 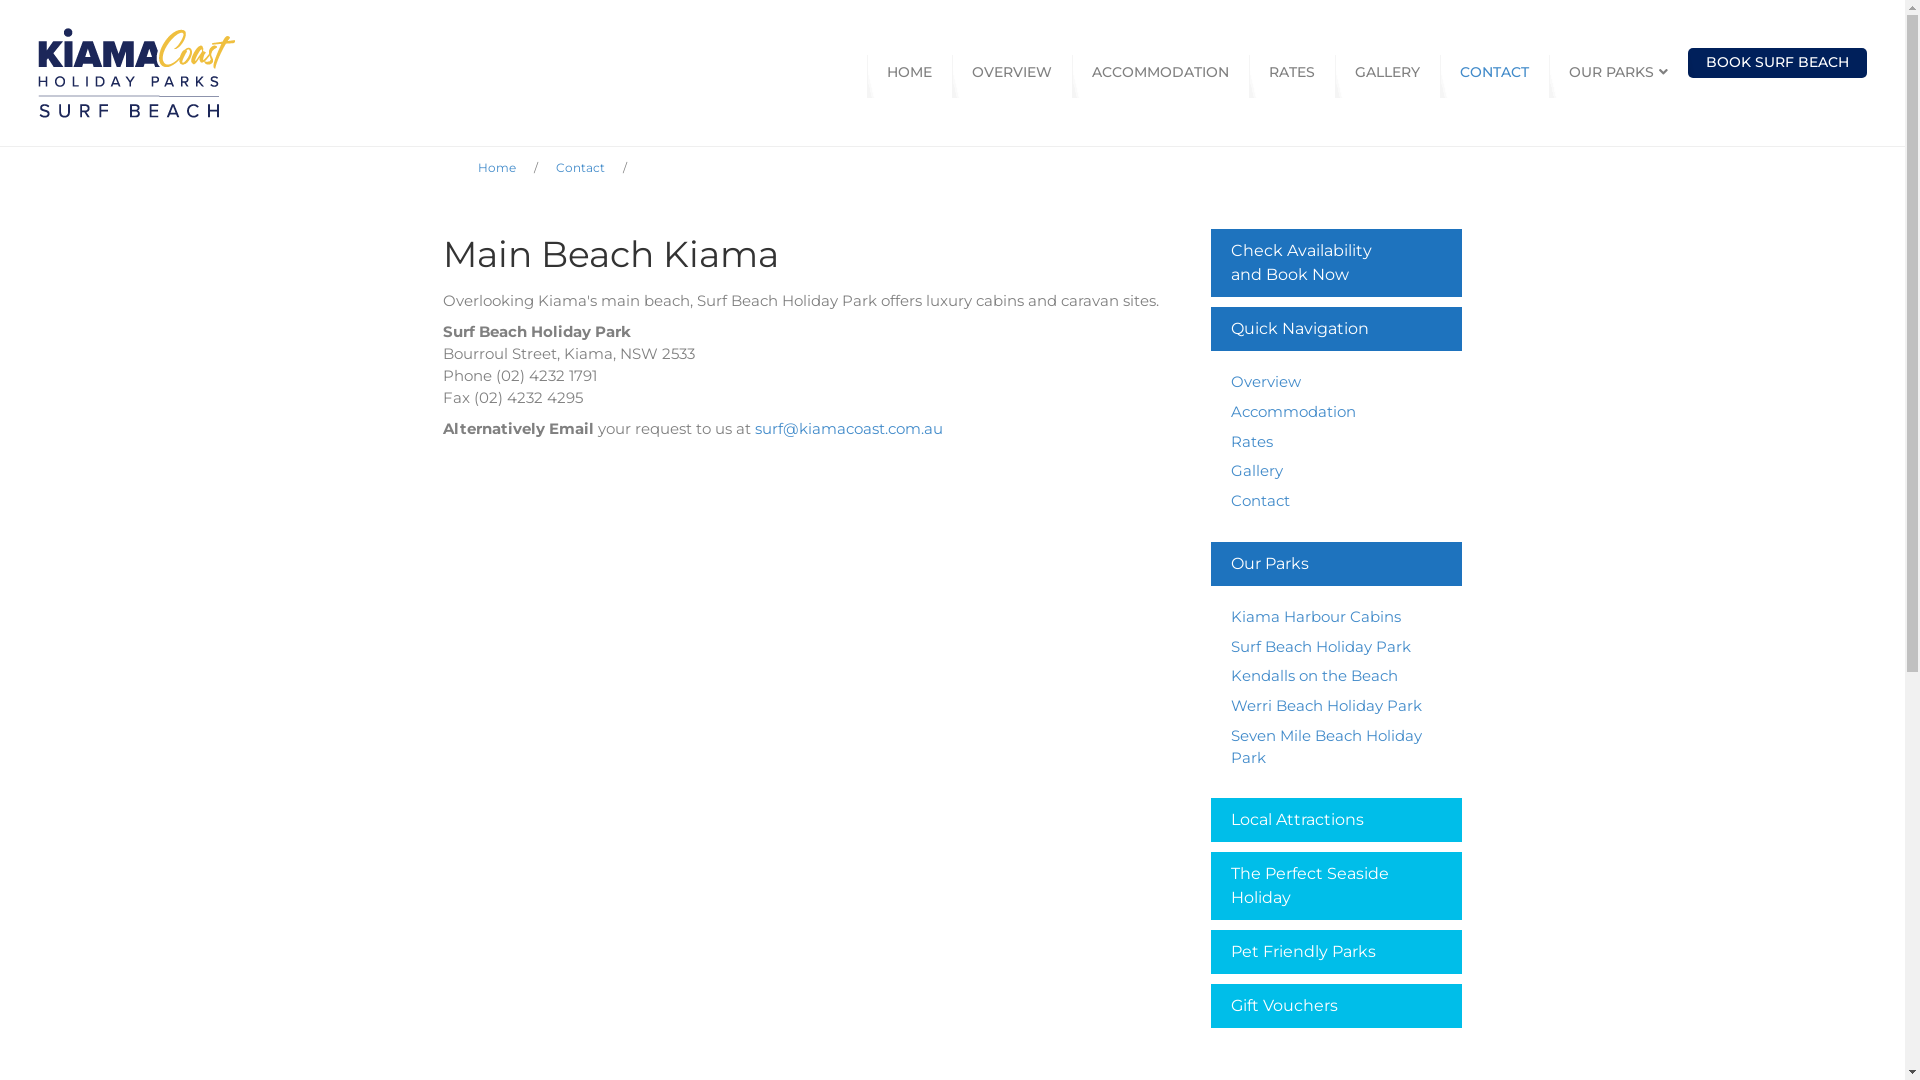 I want to click on Pet Friendly Parks, so click(x=1337, y=952).